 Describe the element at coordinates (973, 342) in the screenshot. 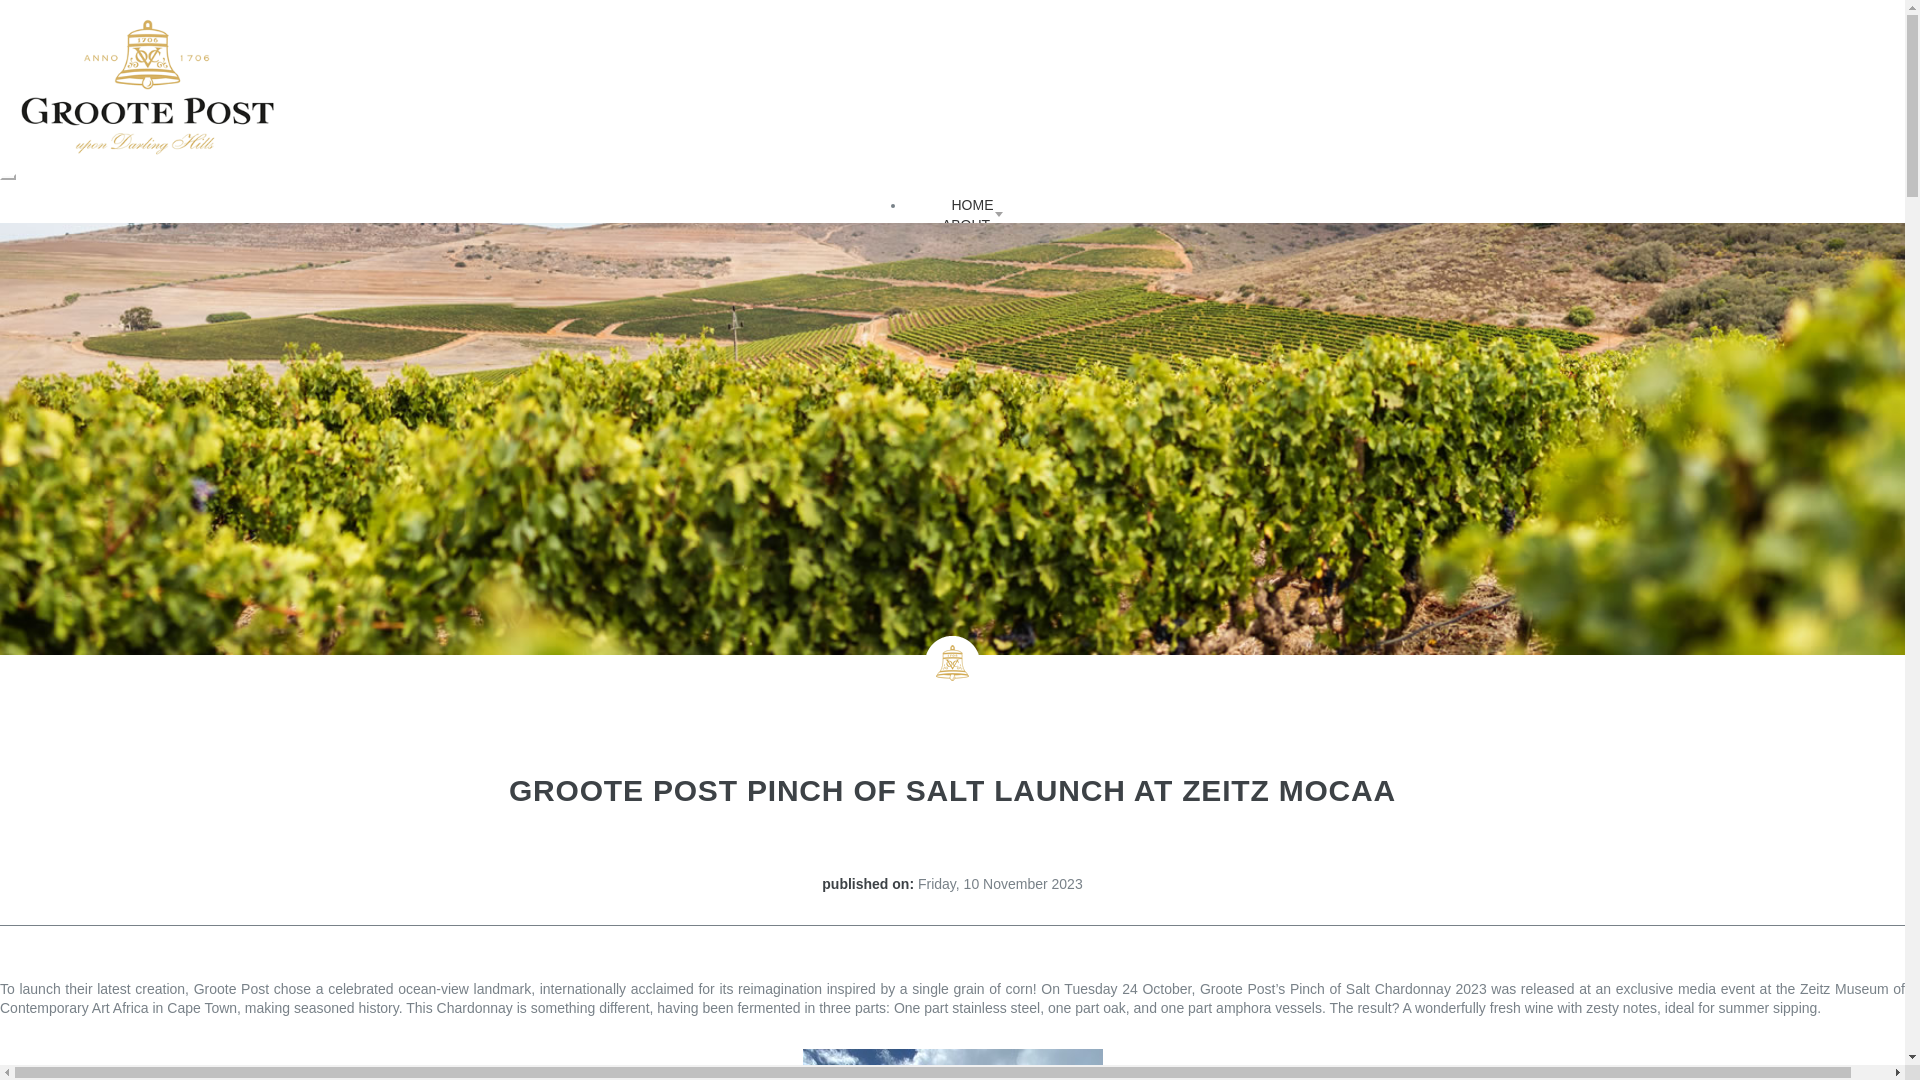

I see `CONTACT` at that location.